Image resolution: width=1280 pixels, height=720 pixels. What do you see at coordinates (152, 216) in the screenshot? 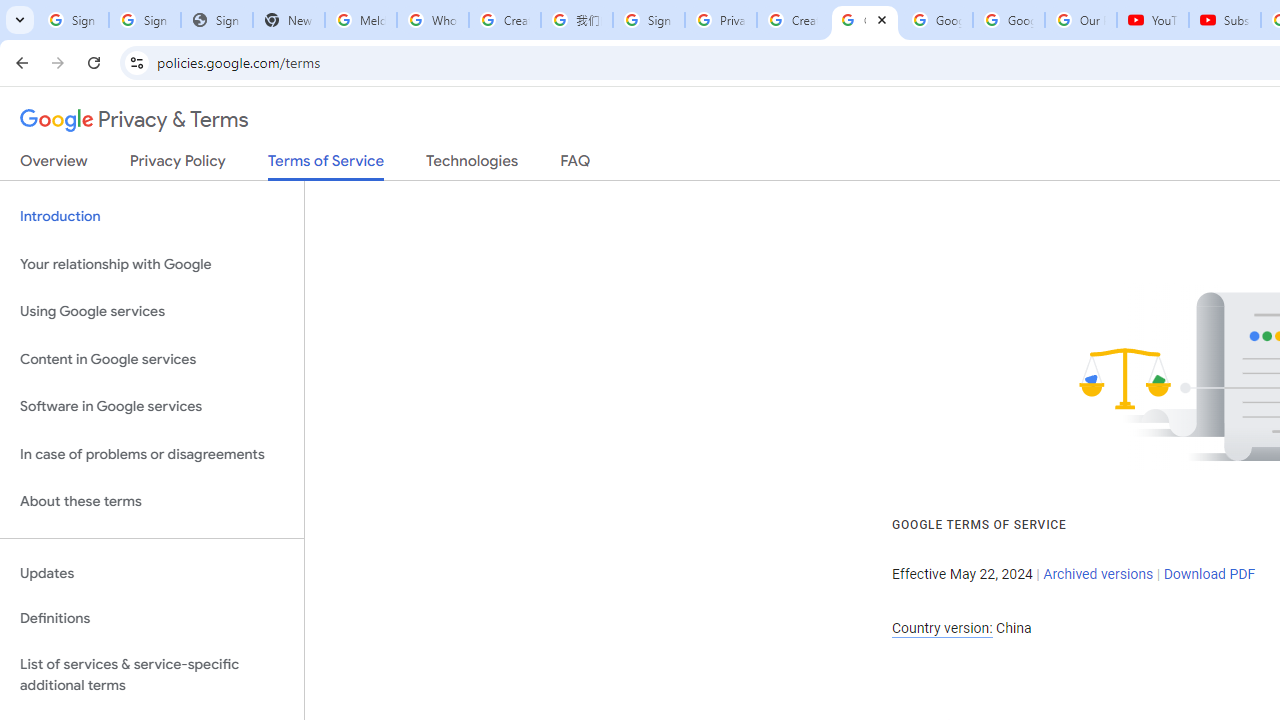
I see `Introduction` at bounding box center [152, 216].